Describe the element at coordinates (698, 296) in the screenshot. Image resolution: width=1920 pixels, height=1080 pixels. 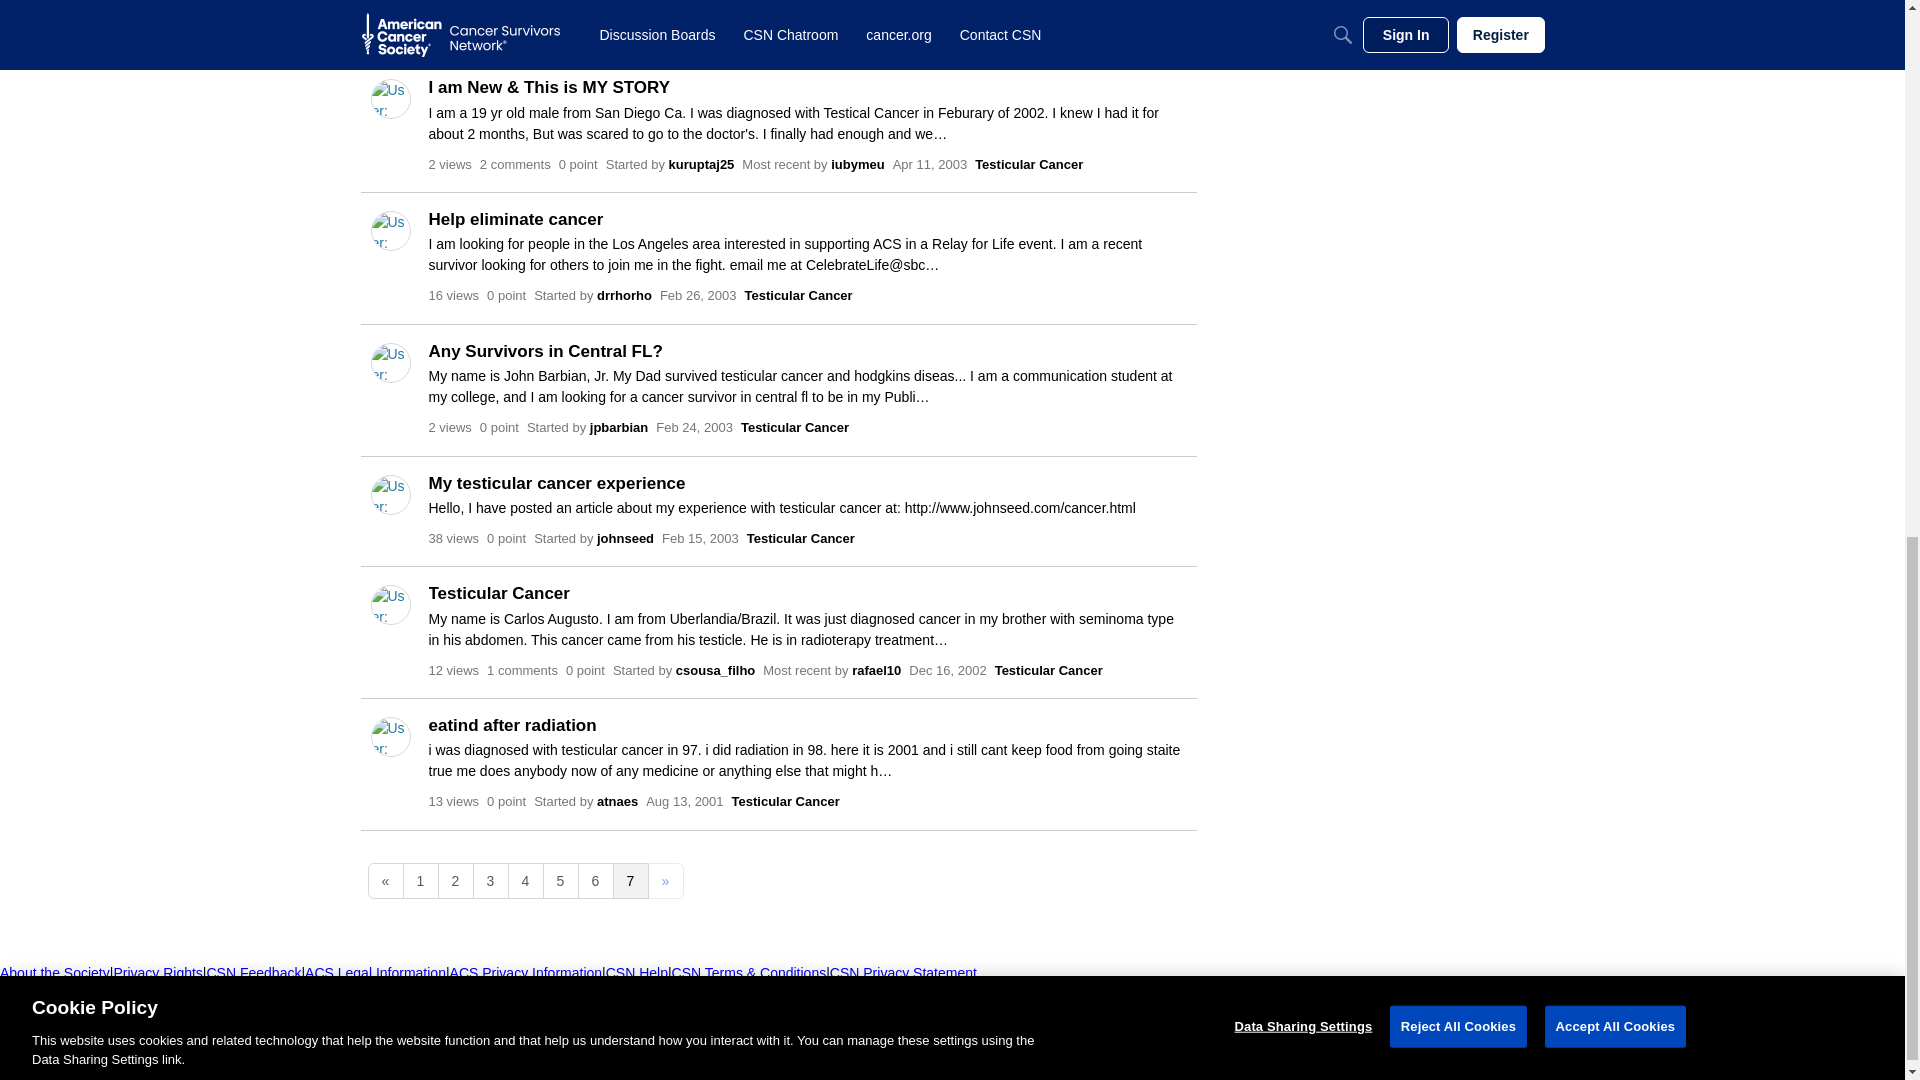
I see `Wednesday, February 26, 2003 at 1:24 AM` at that location.